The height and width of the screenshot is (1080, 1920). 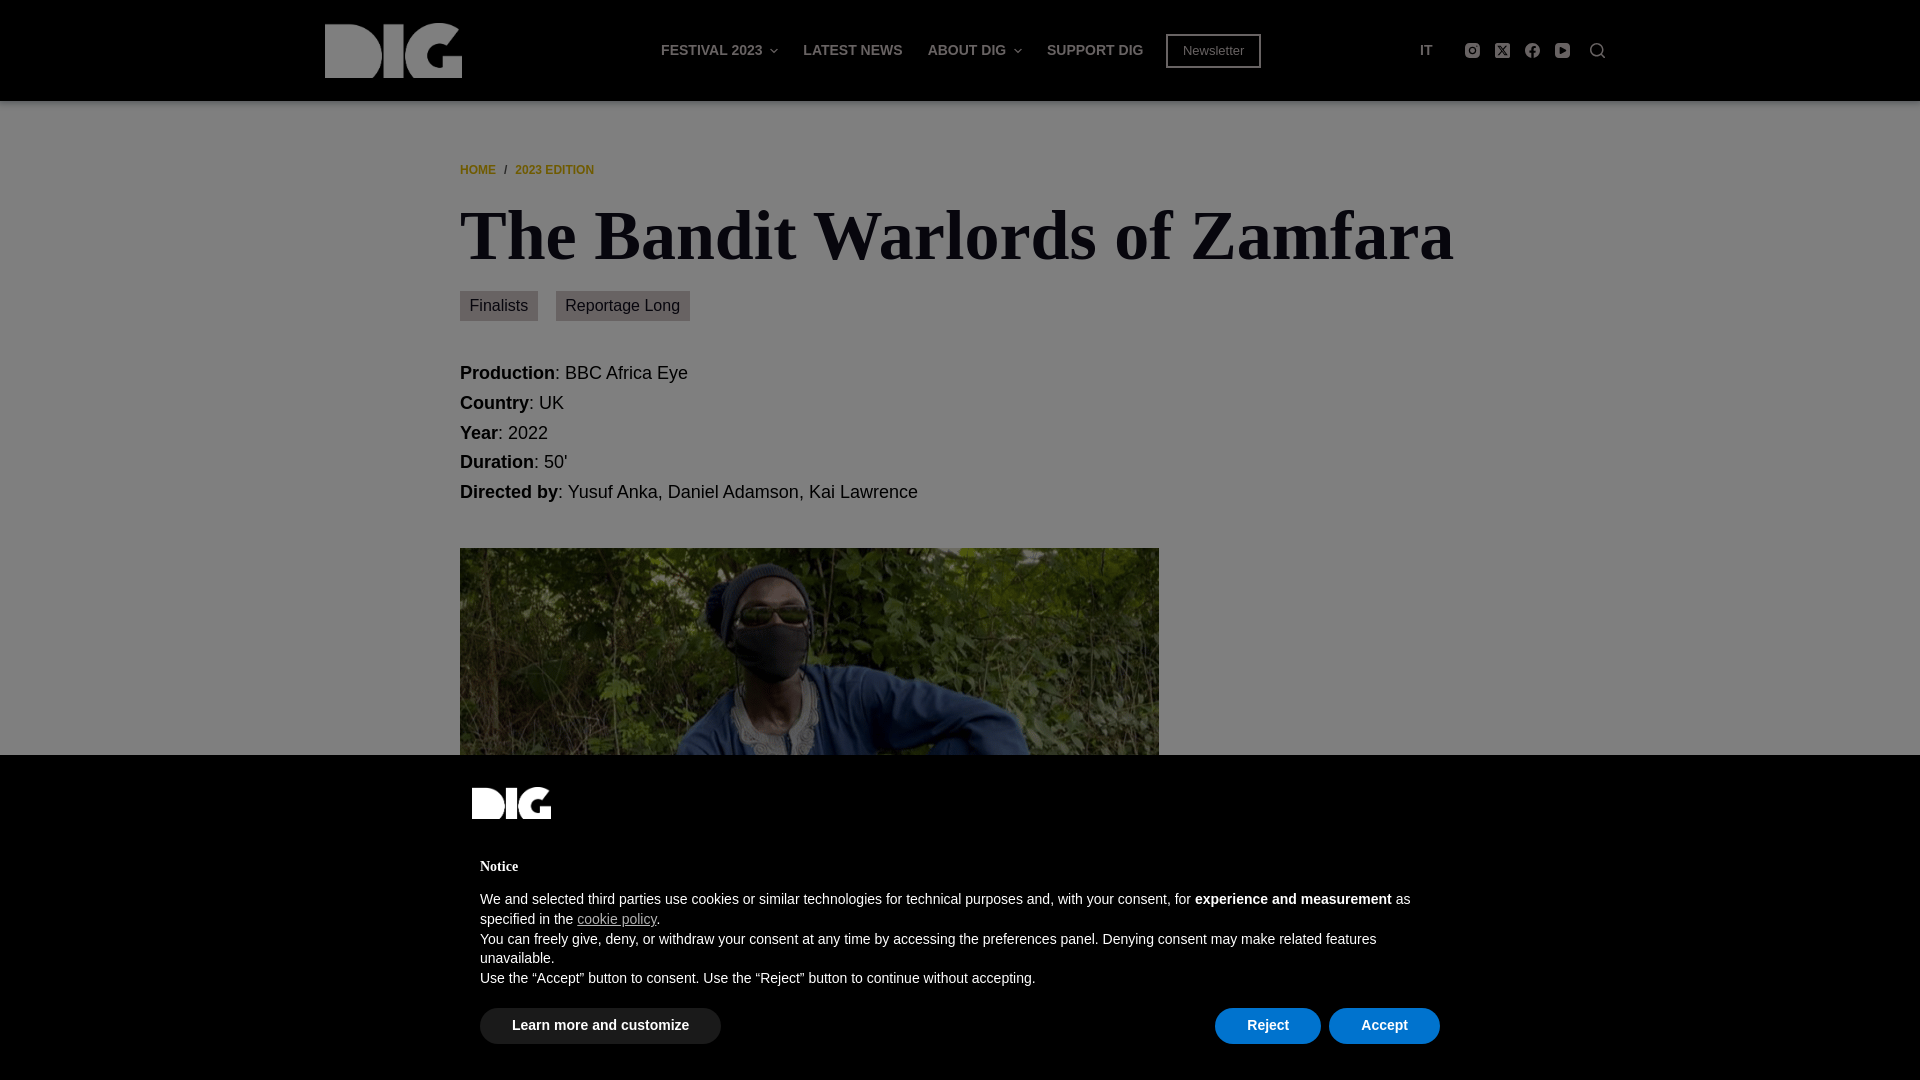 I want to click on LATEST NEWS, so click(x=853, y=50).